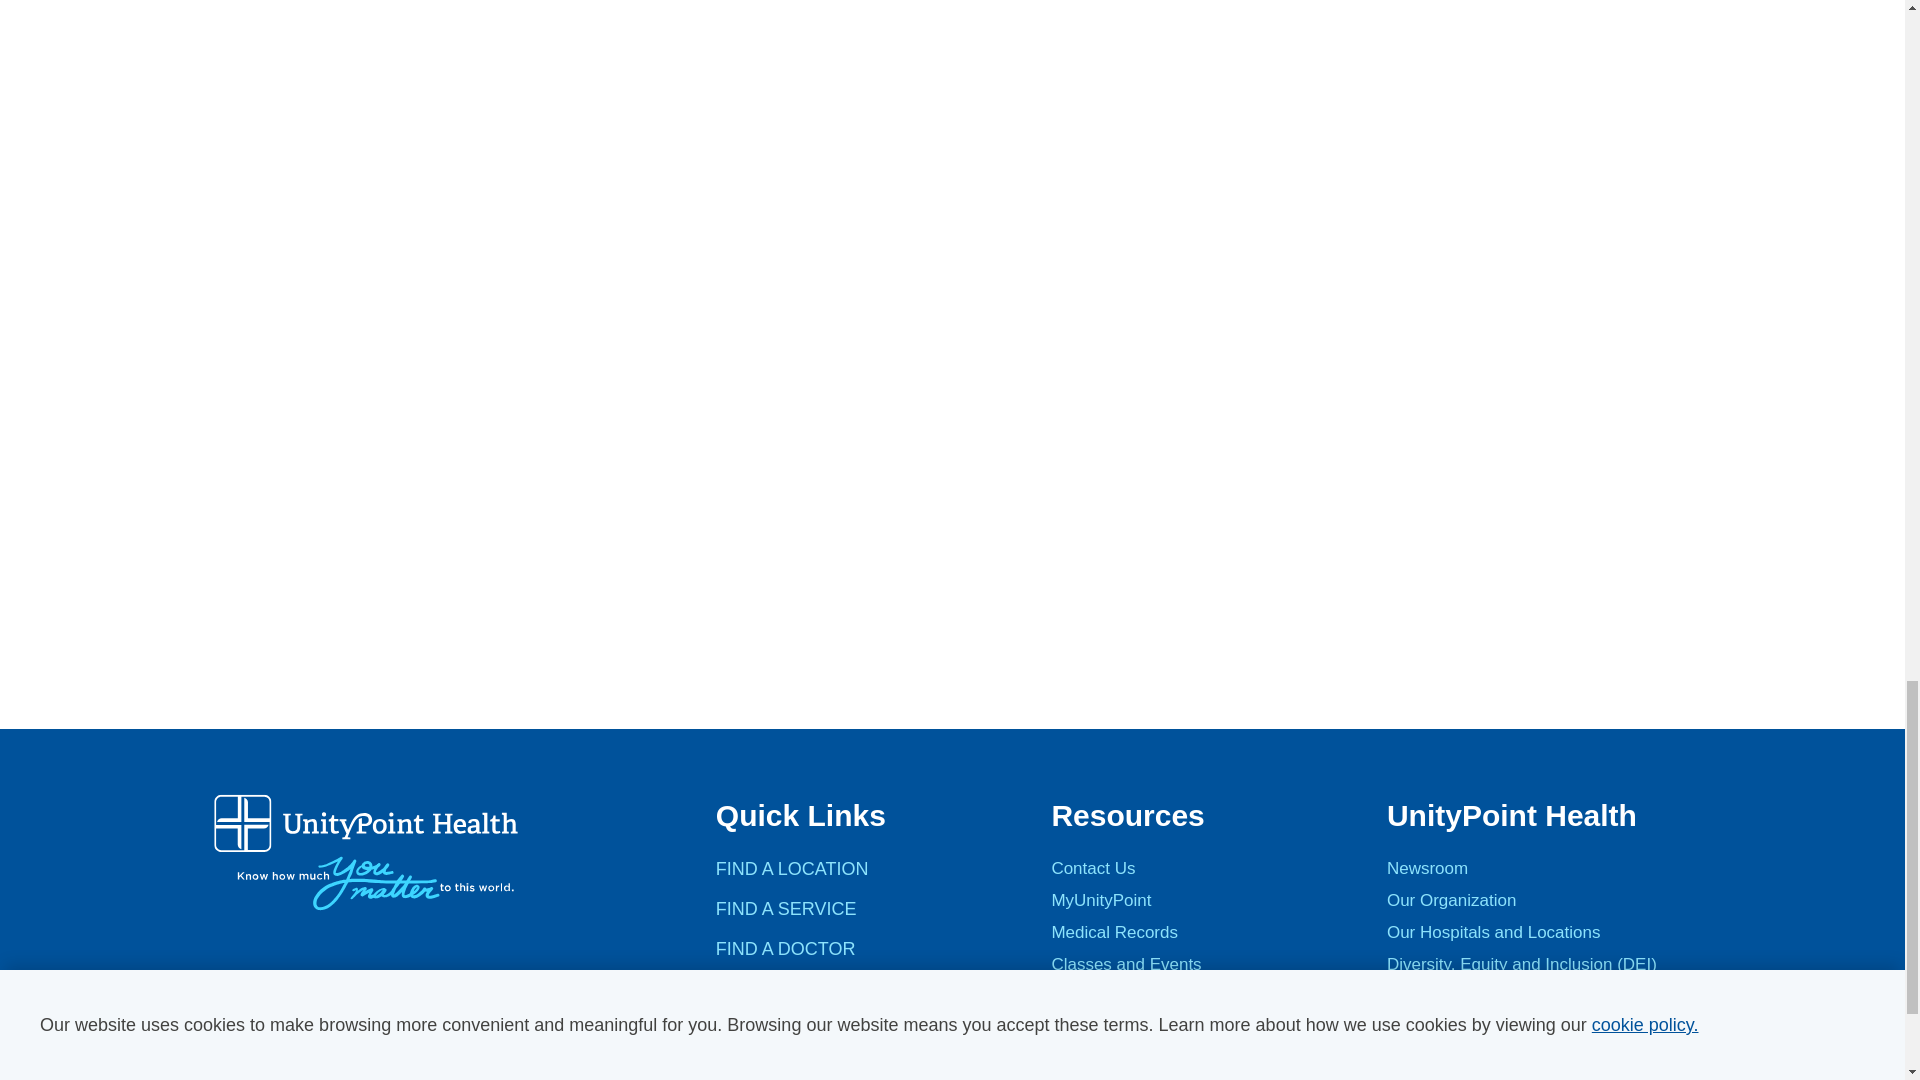 The image size is (1920, 1080). Describe the element at coordinates (290, 1048) in the screenshot. I see `Twitter` at that location.